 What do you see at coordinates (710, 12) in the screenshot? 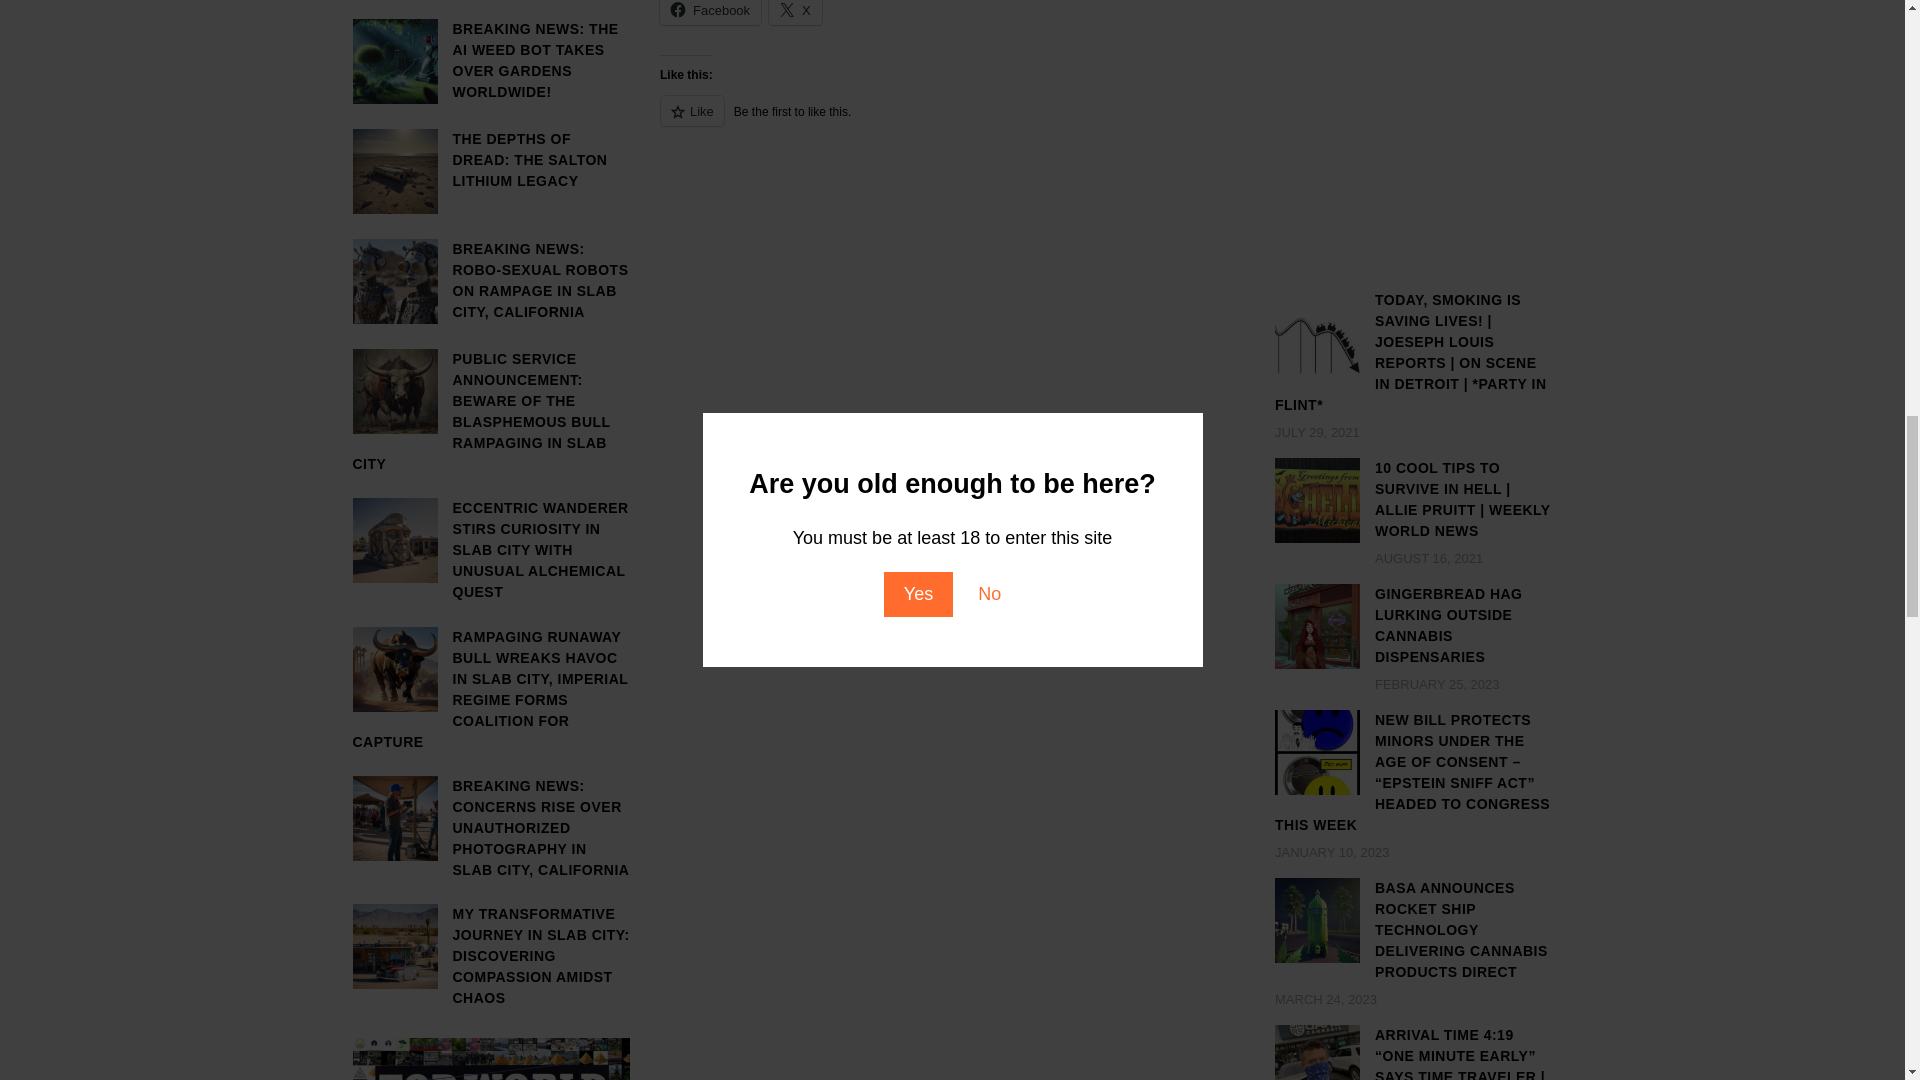
I see `Facebook` at bounding box center [710, 12].